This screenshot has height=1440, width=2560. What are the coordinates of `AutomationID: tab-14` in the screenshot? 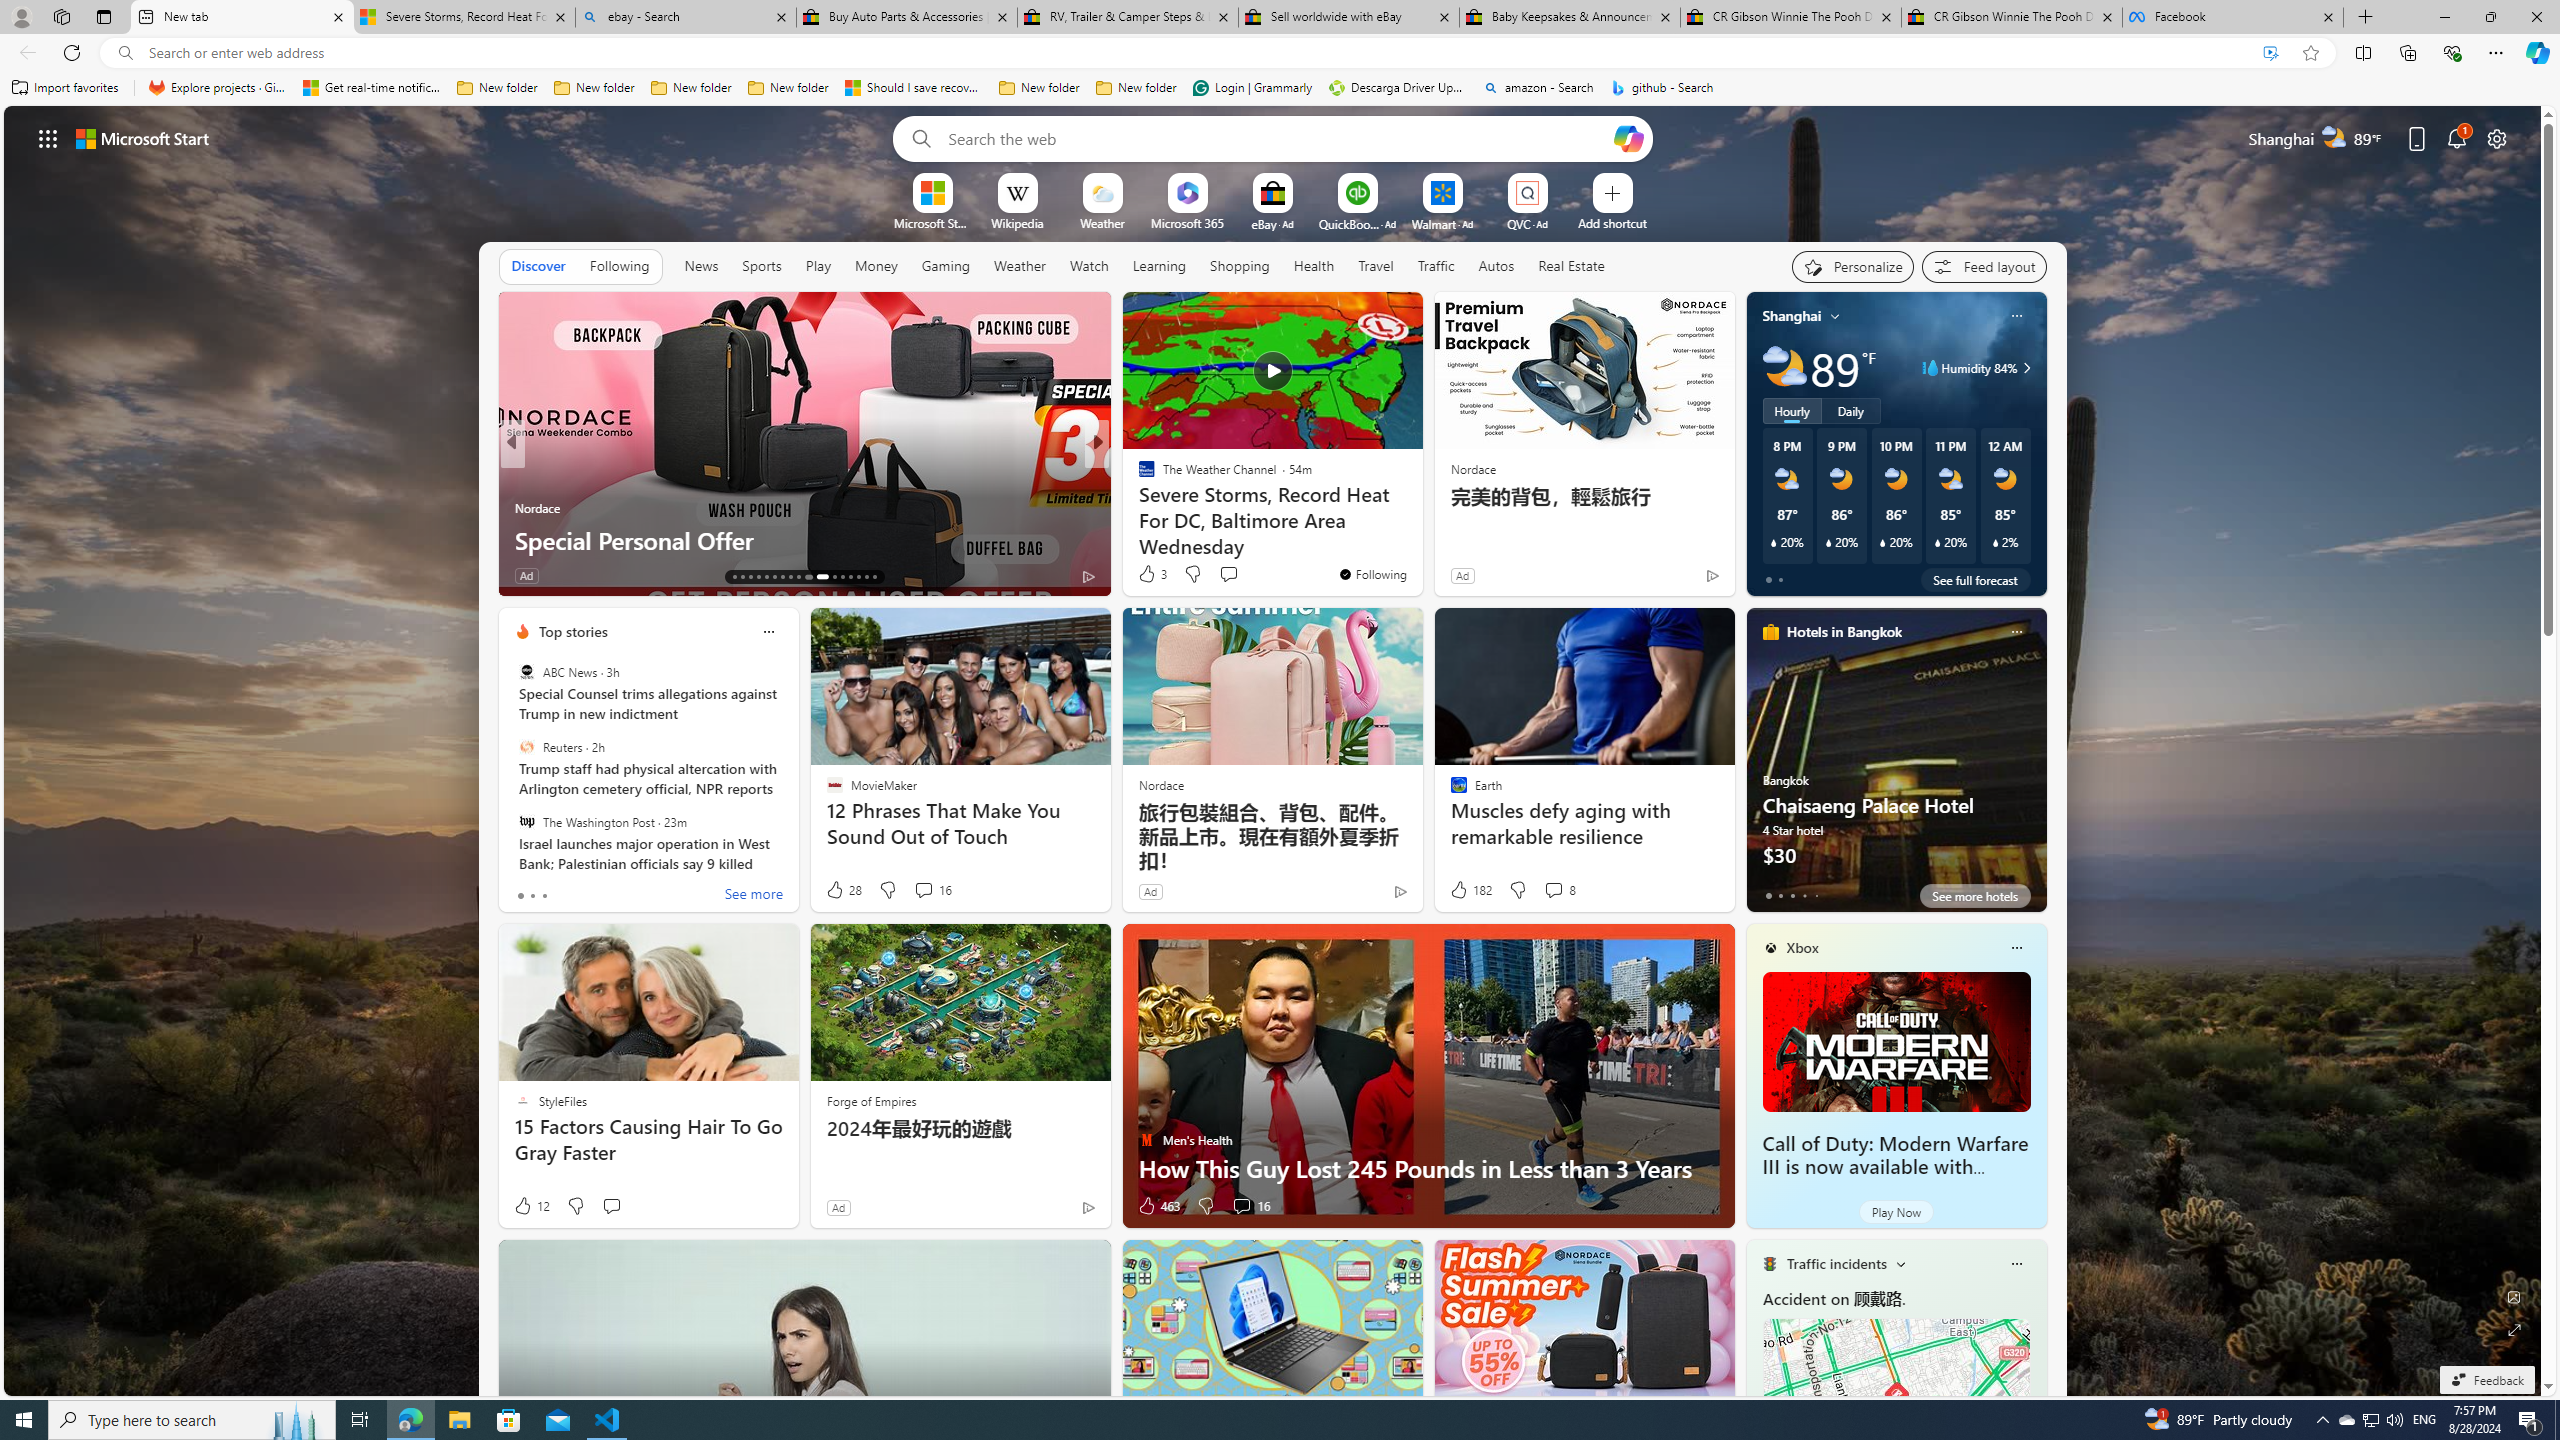 It's located at (742, 577).